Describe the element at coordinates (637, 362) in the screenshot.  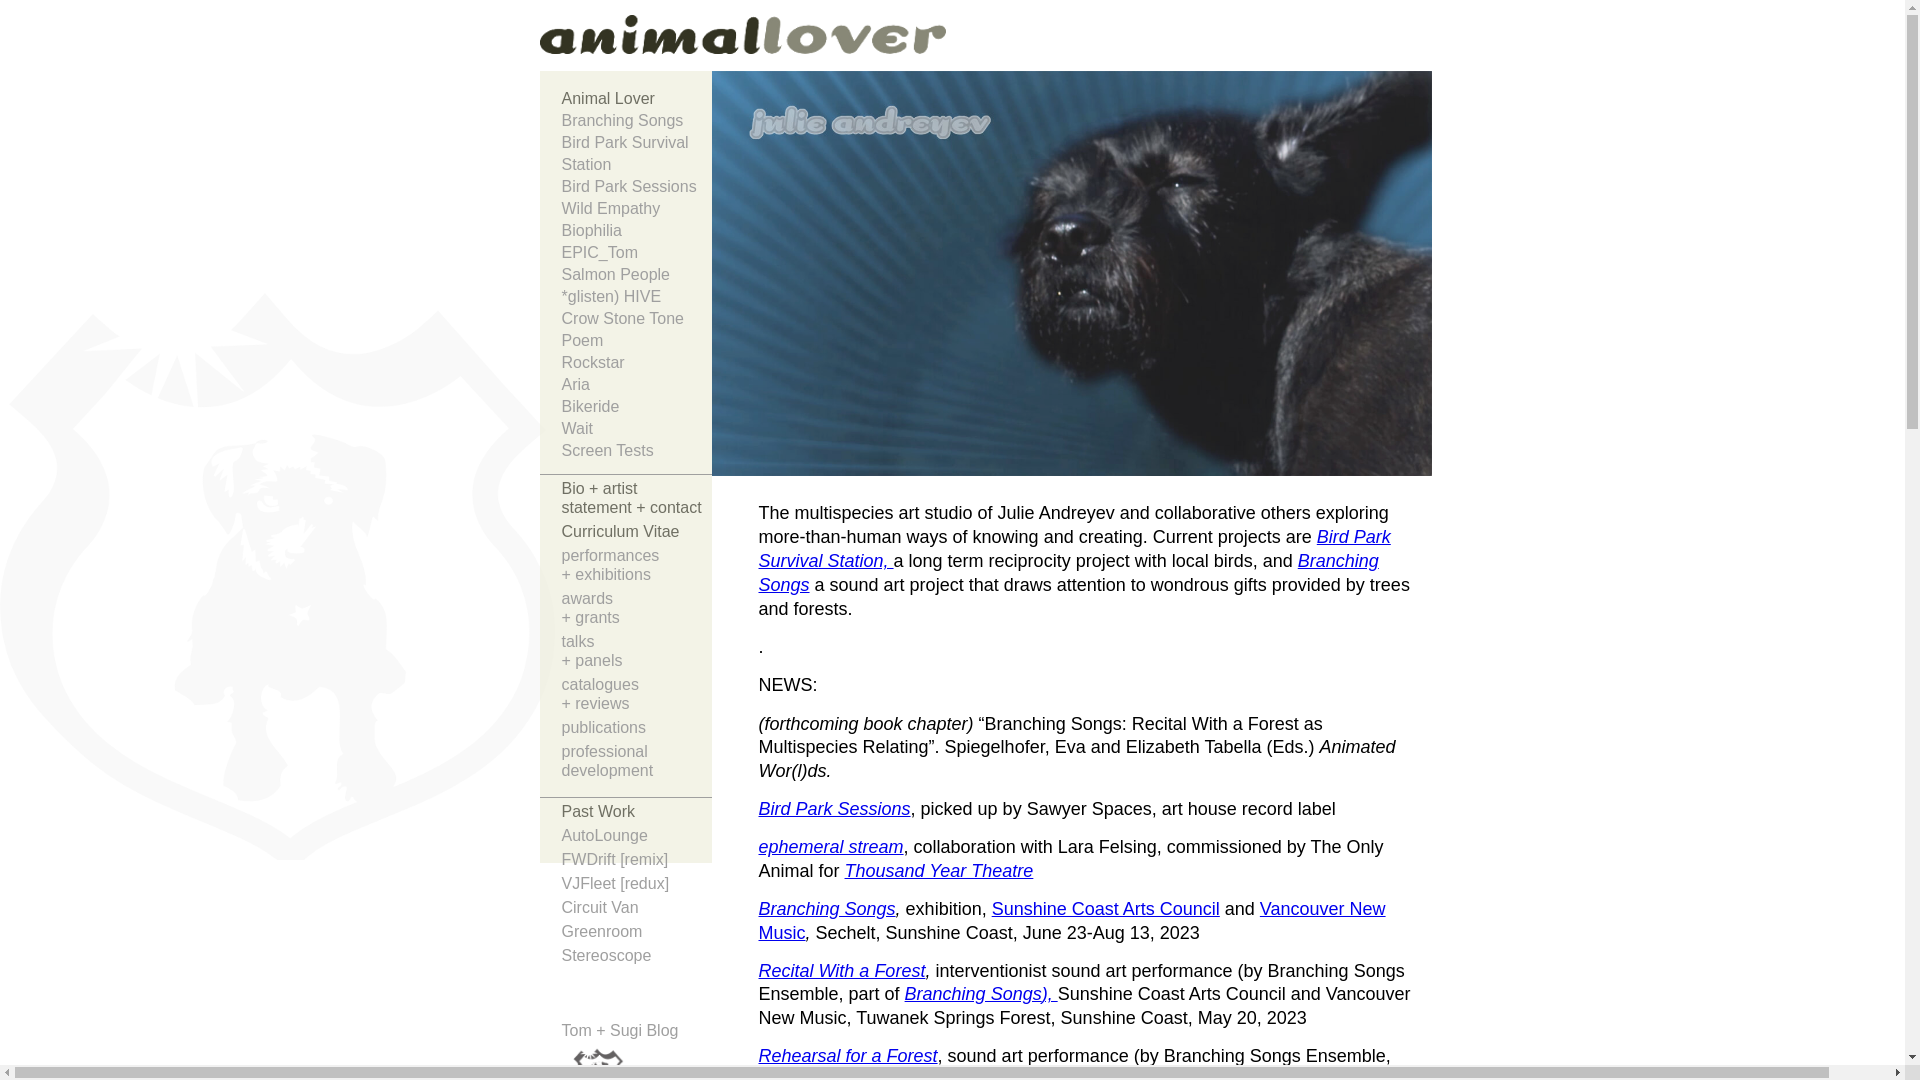
I see `Rockstar` at that location.